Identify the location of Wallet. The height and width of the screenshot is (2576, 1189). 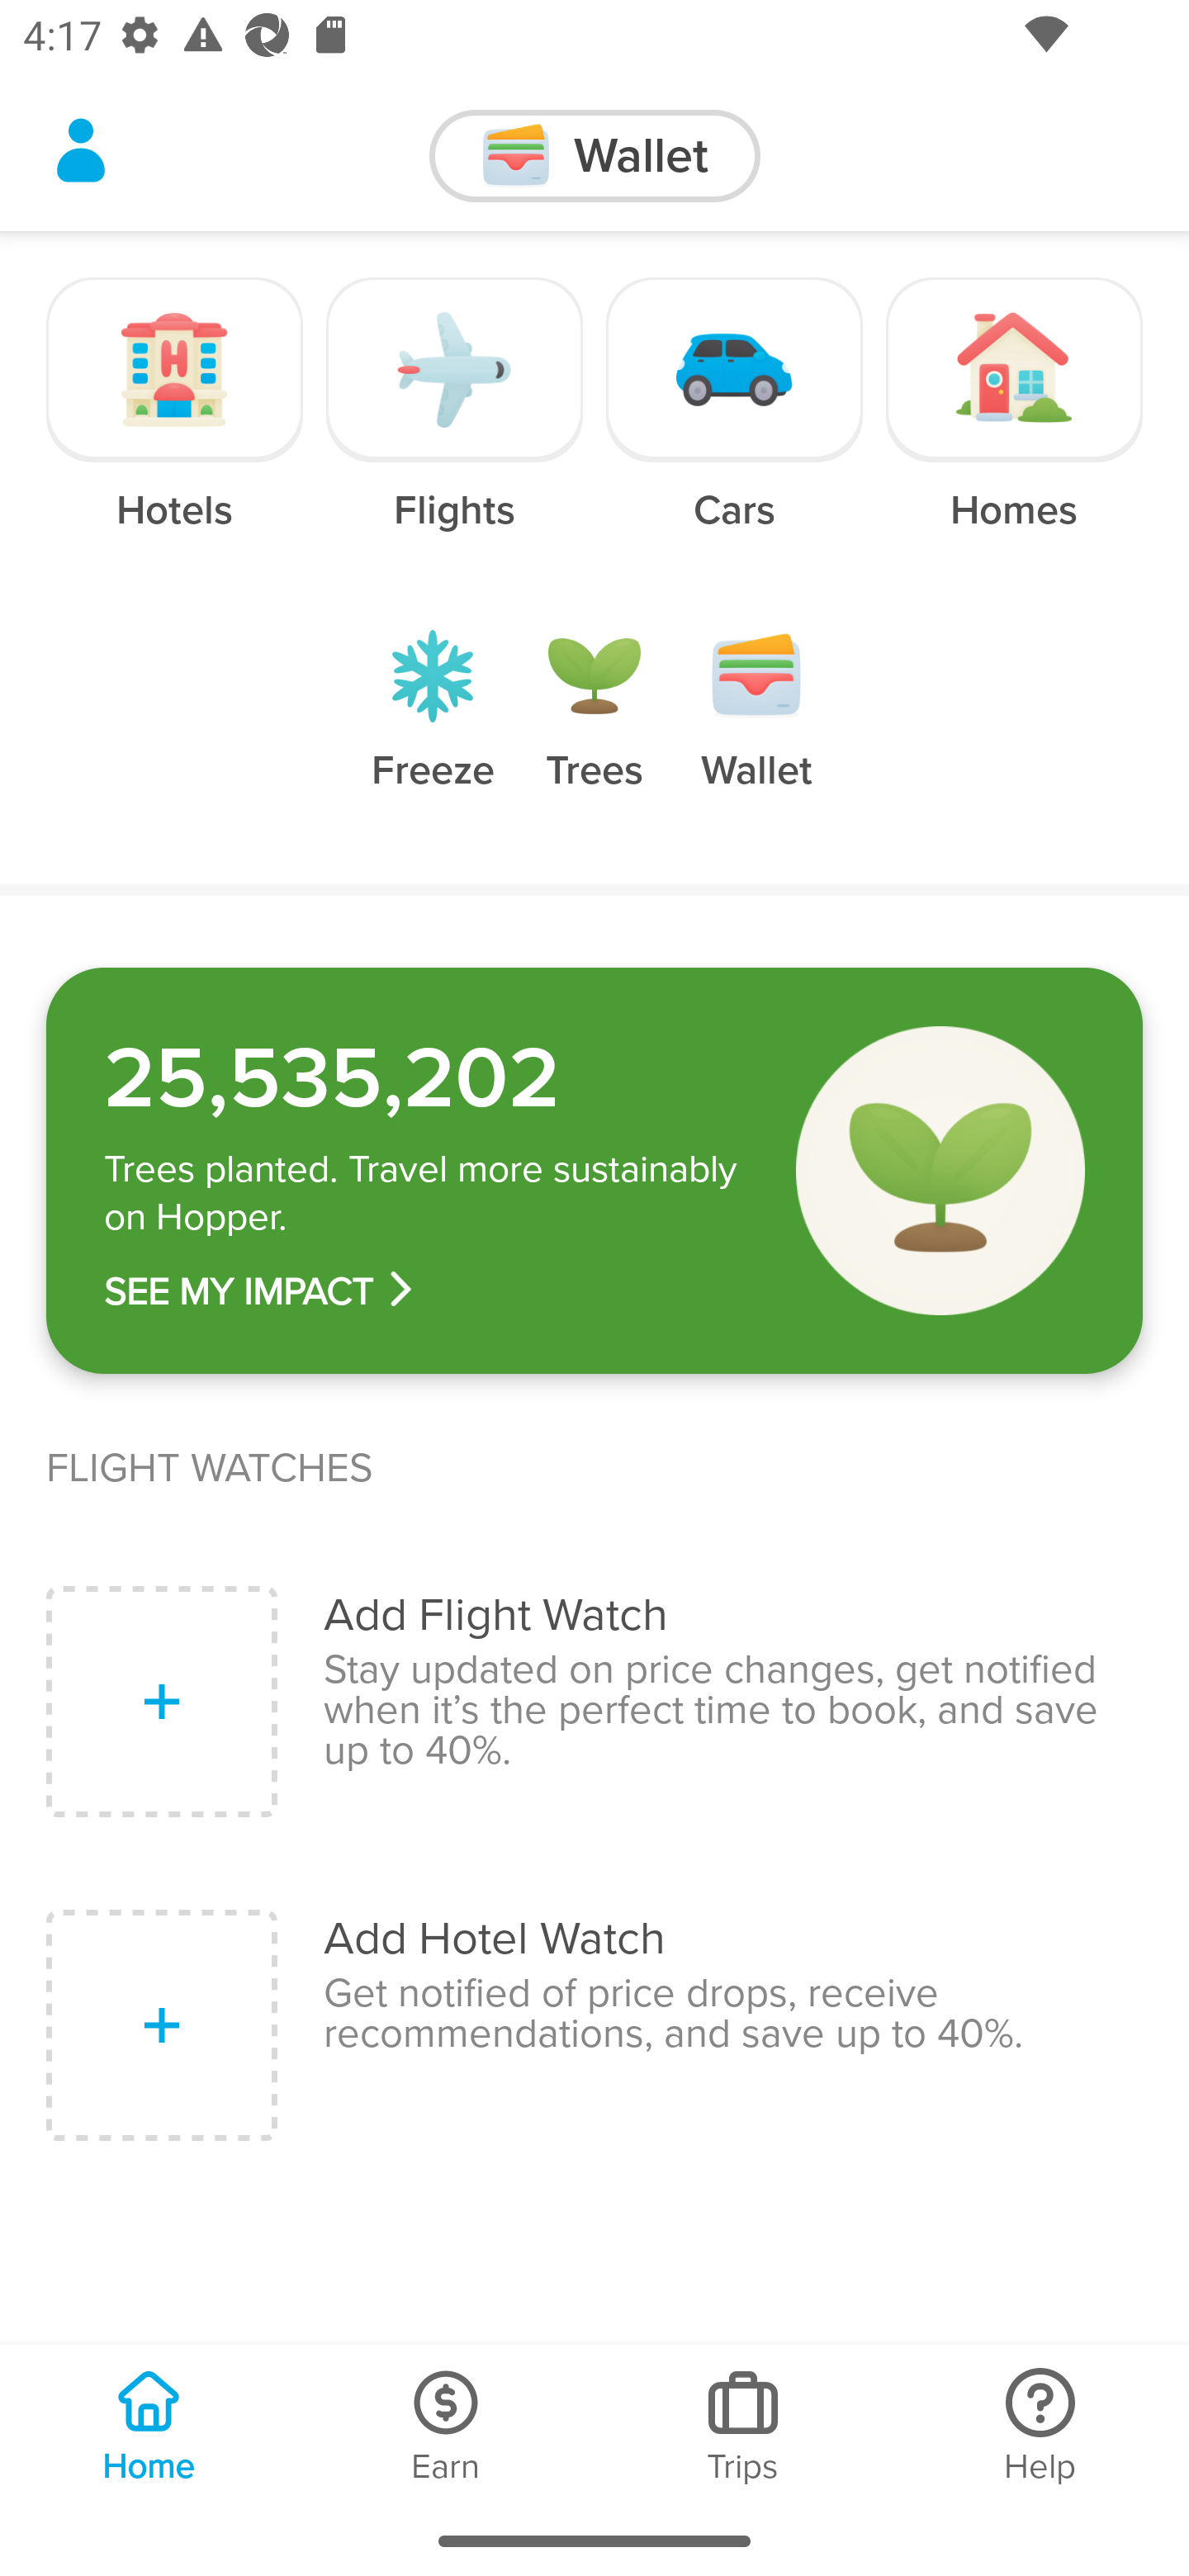
(756, 734).